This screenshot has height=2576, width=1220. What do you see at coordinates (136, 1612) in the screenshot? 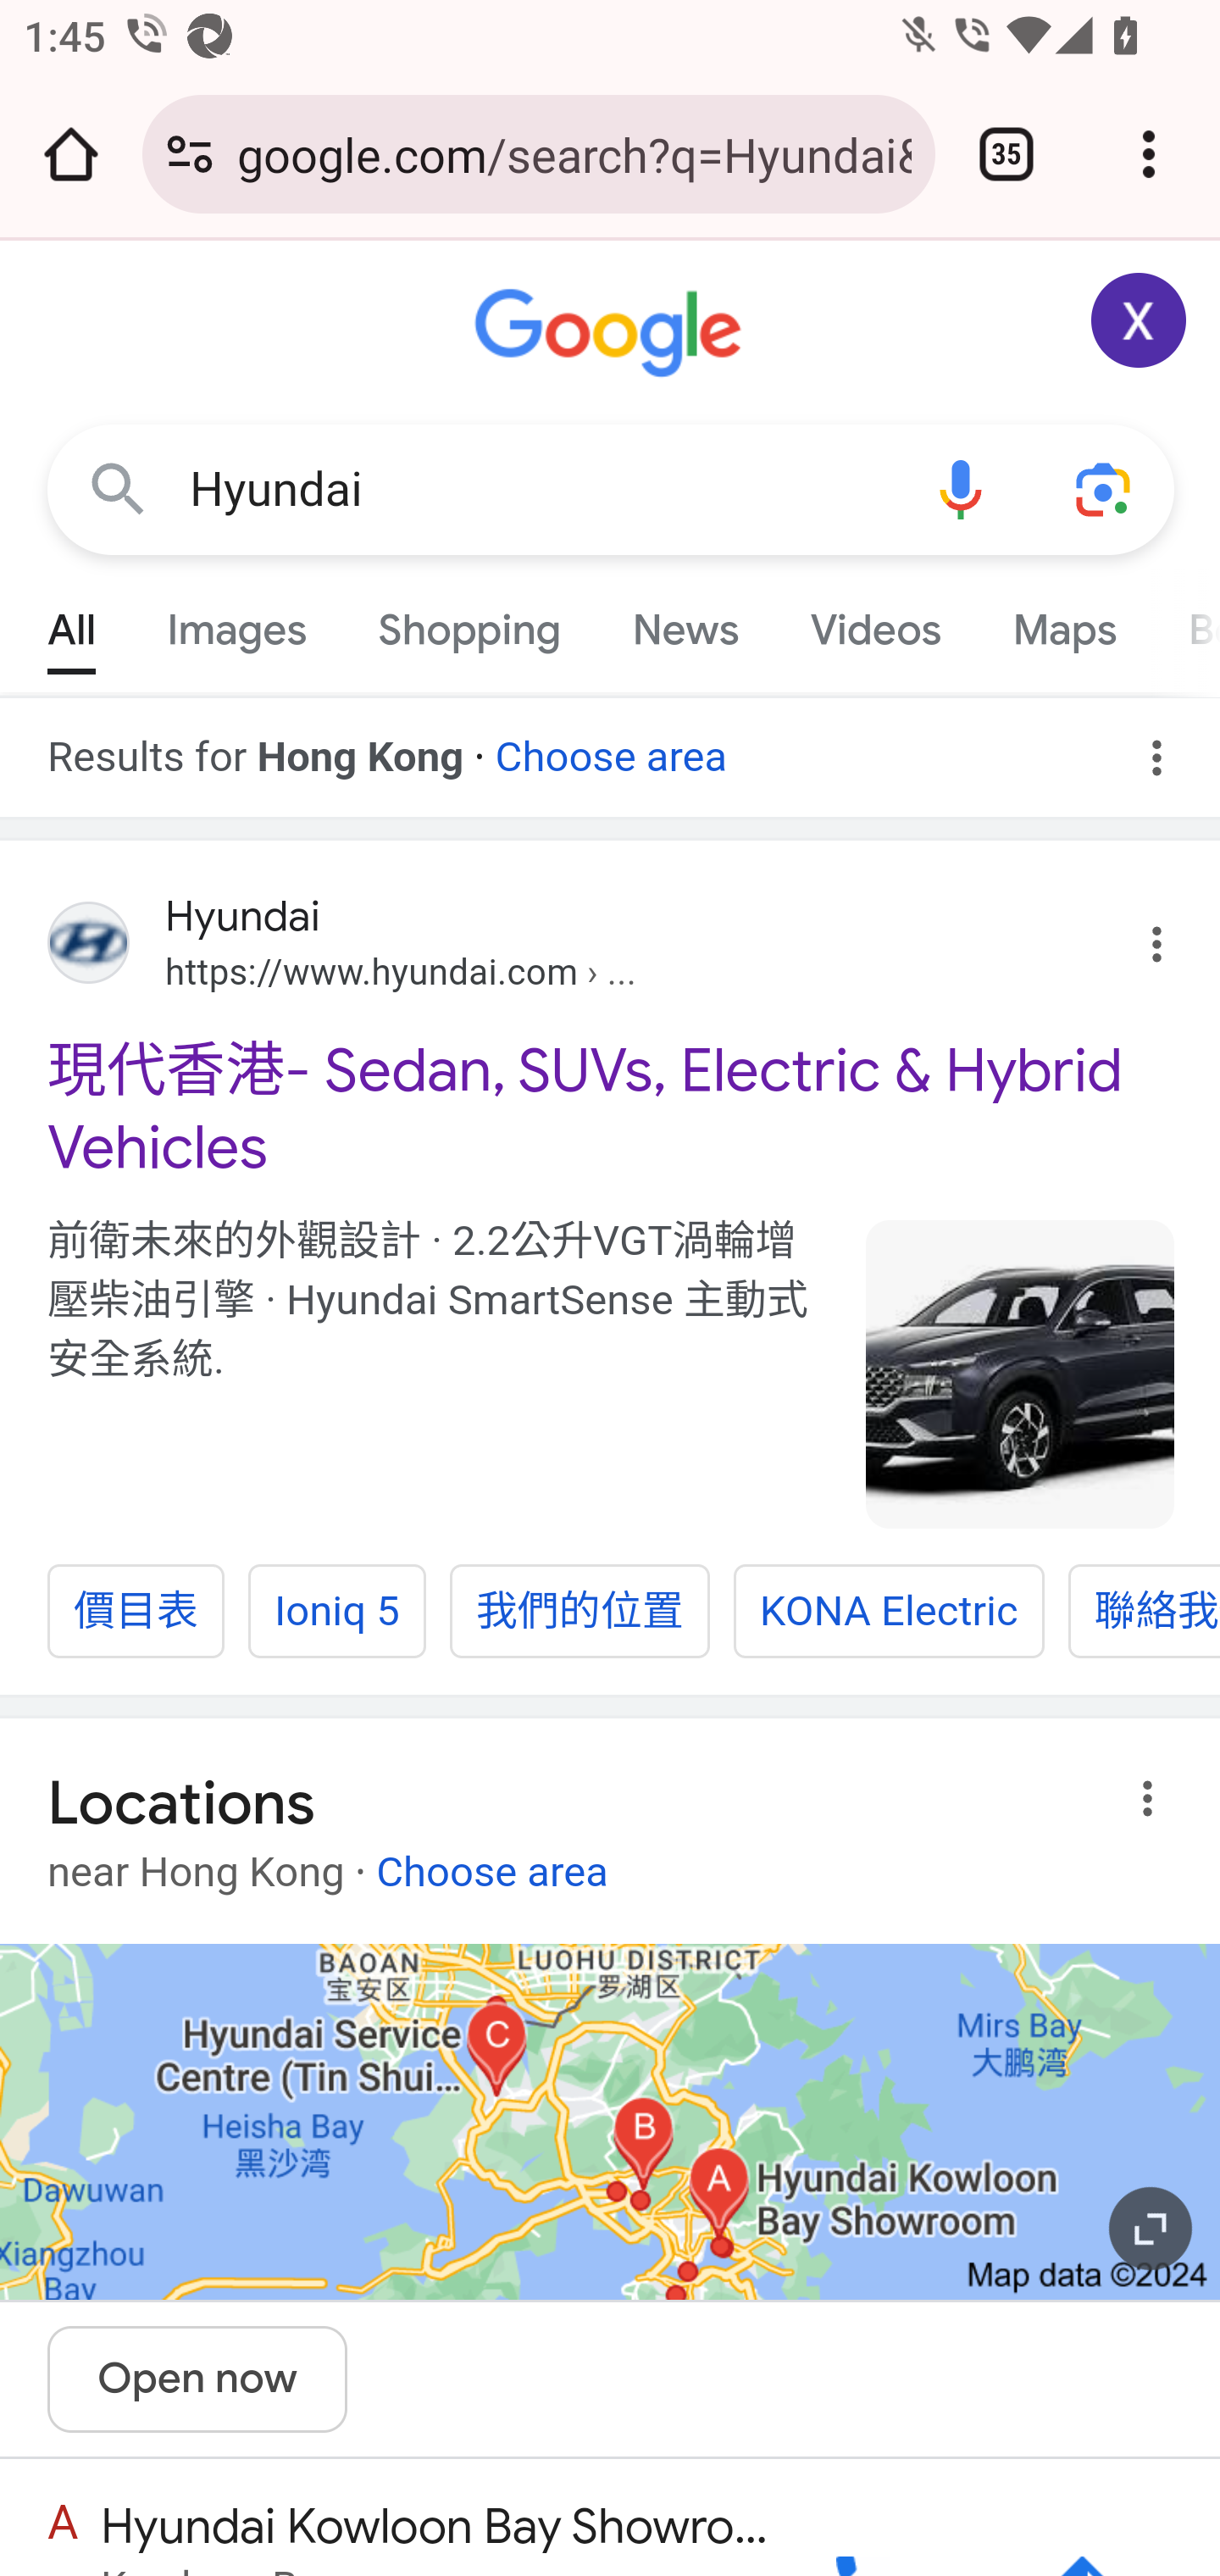
I see `價目表` at bounding box center [136, 1612].